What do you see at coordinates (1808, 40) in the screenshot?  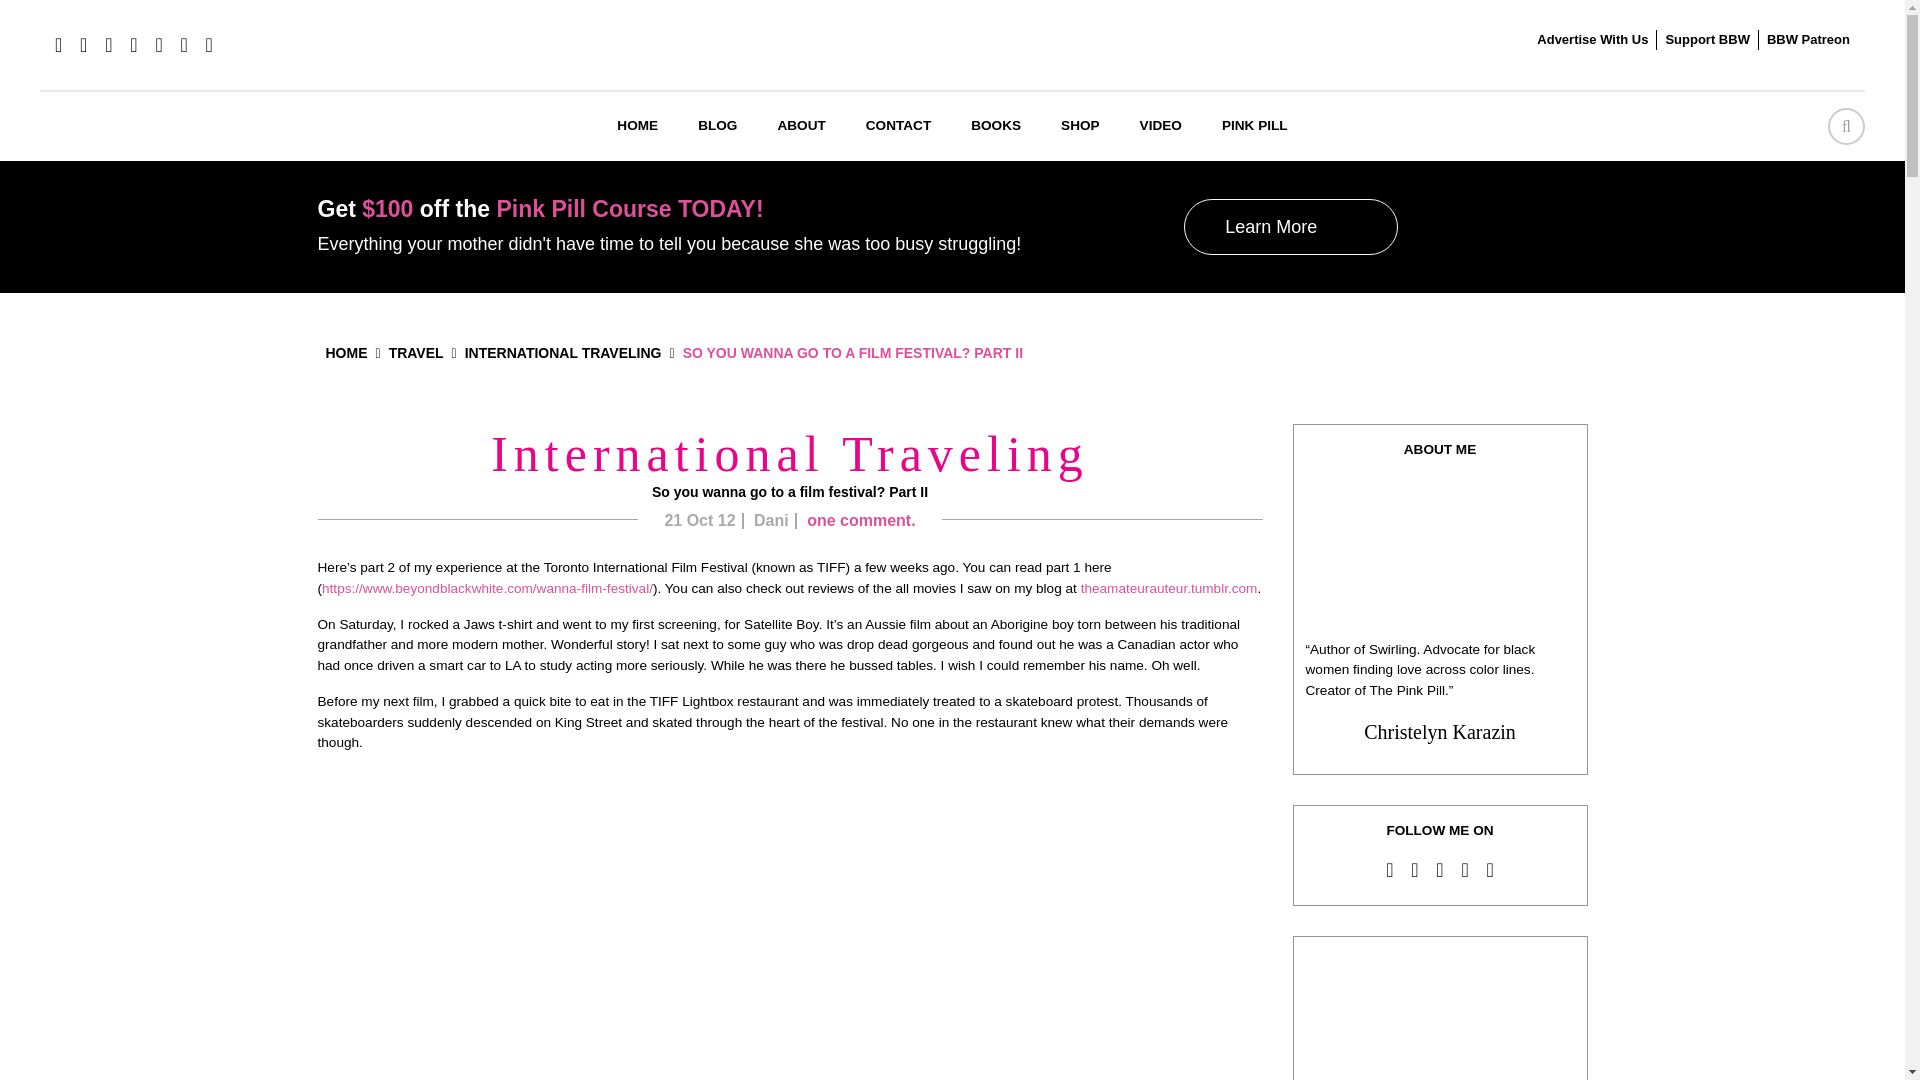 I see `BBW Patreon` at bounding box center [1808, 40].